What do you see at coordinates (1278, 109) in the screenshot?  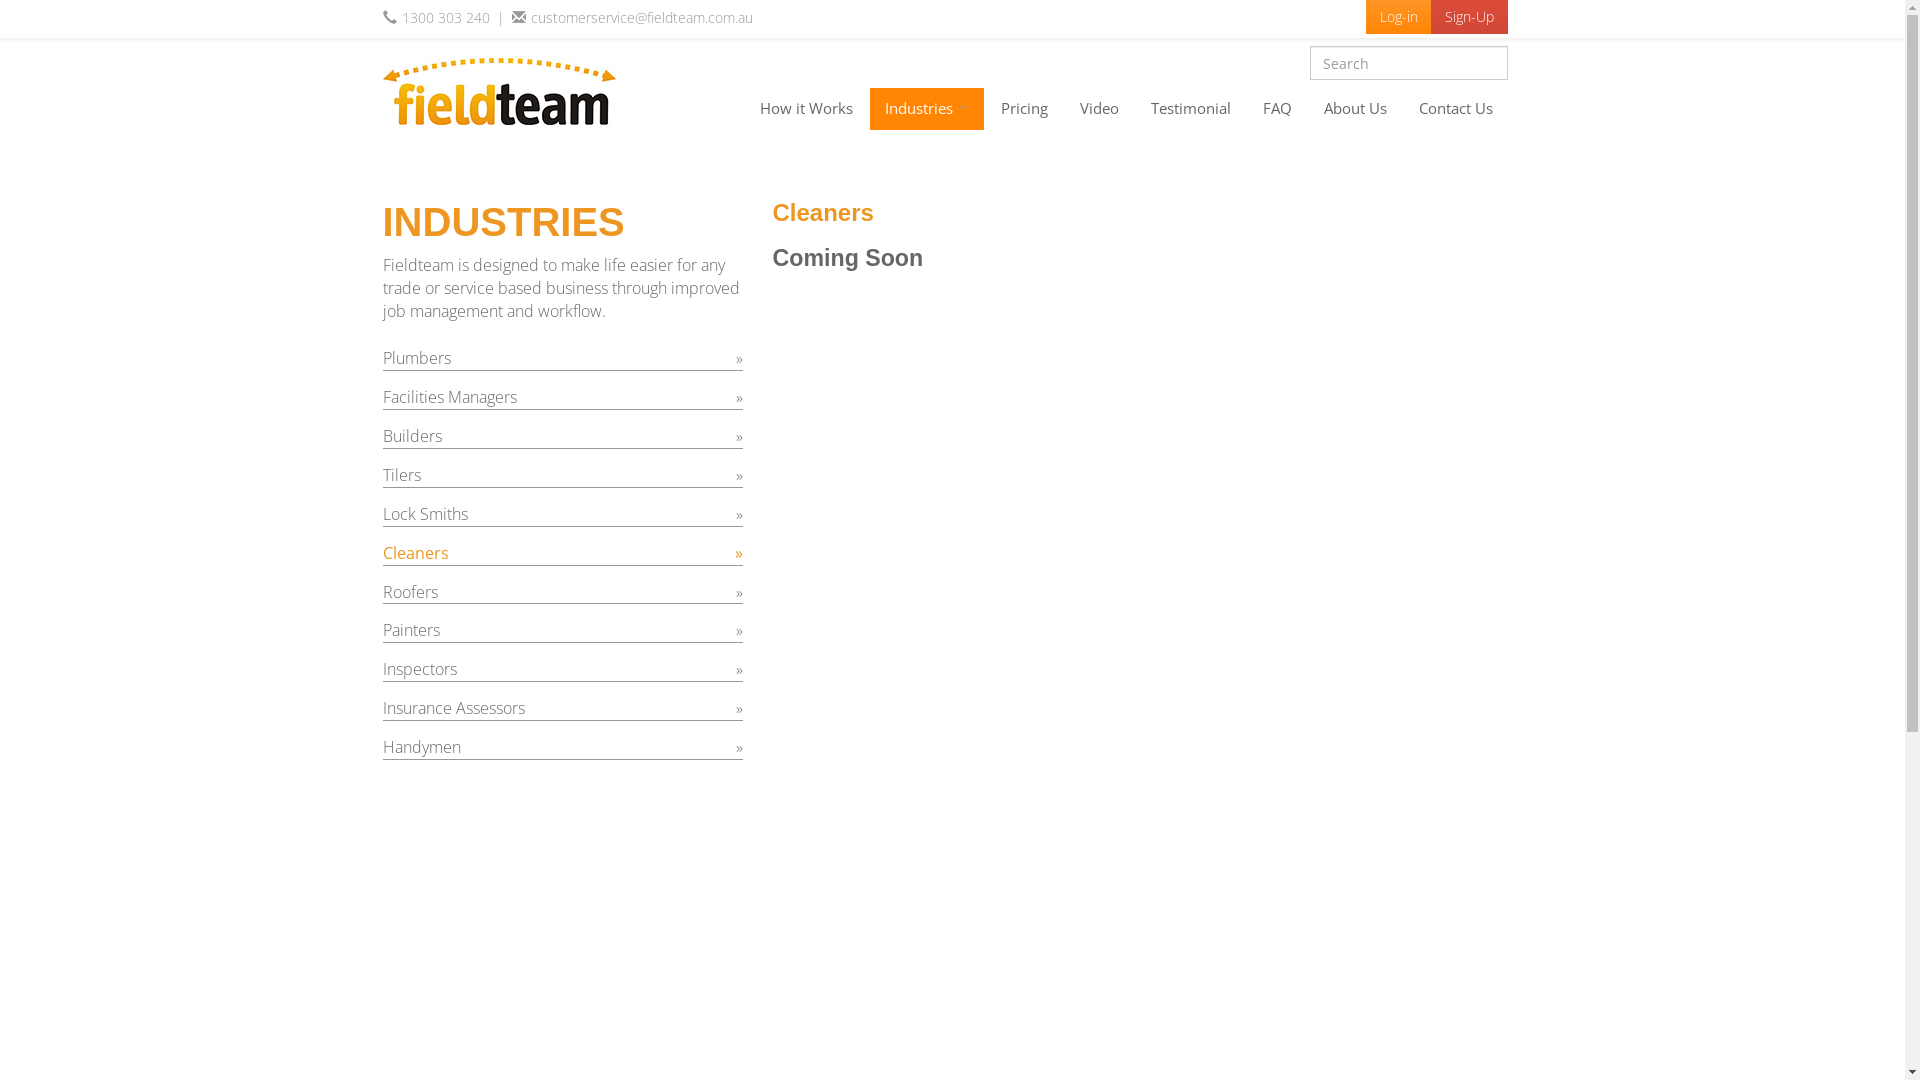 I see `FAQ` at bounding box center [1278, 109].